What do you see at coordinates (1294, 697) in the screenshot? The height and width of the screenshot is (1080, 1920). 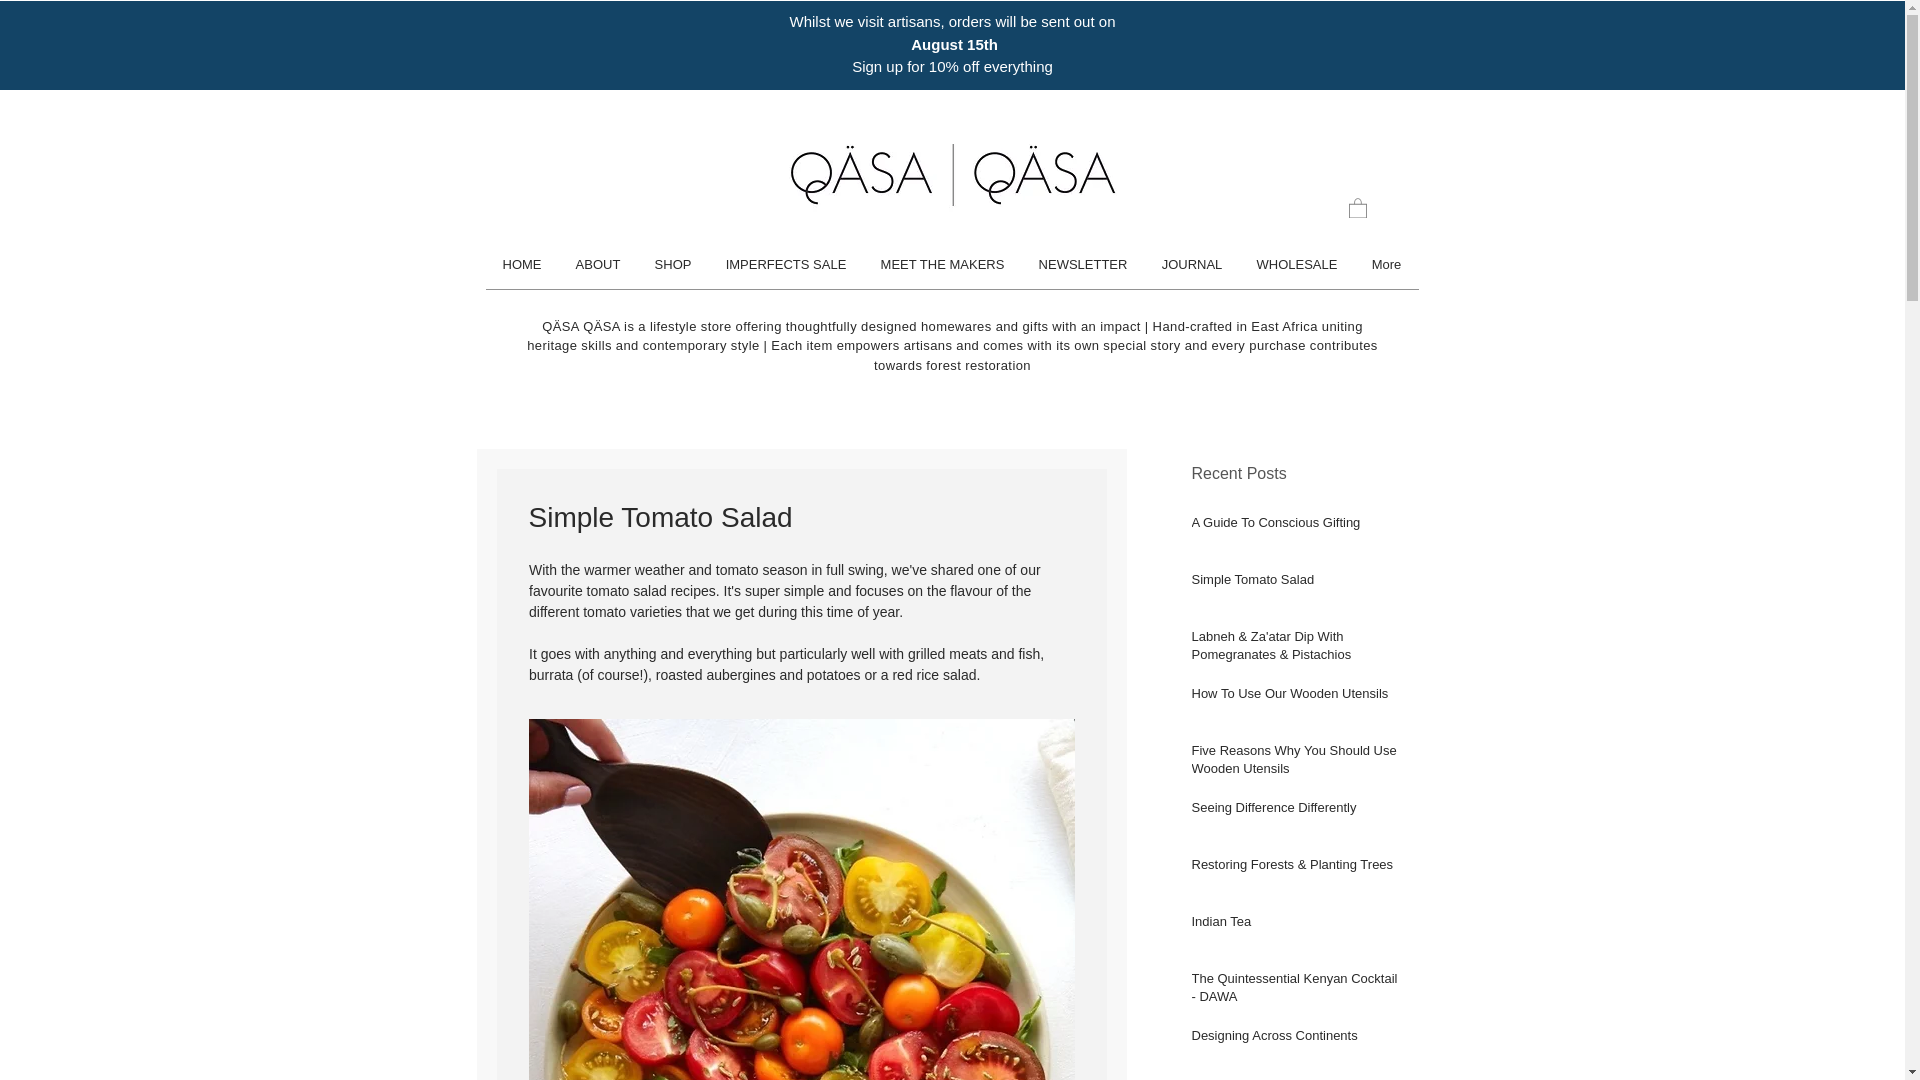 I see `How To Use Our Wooden Utensils` at bounding box center [1294, 697].